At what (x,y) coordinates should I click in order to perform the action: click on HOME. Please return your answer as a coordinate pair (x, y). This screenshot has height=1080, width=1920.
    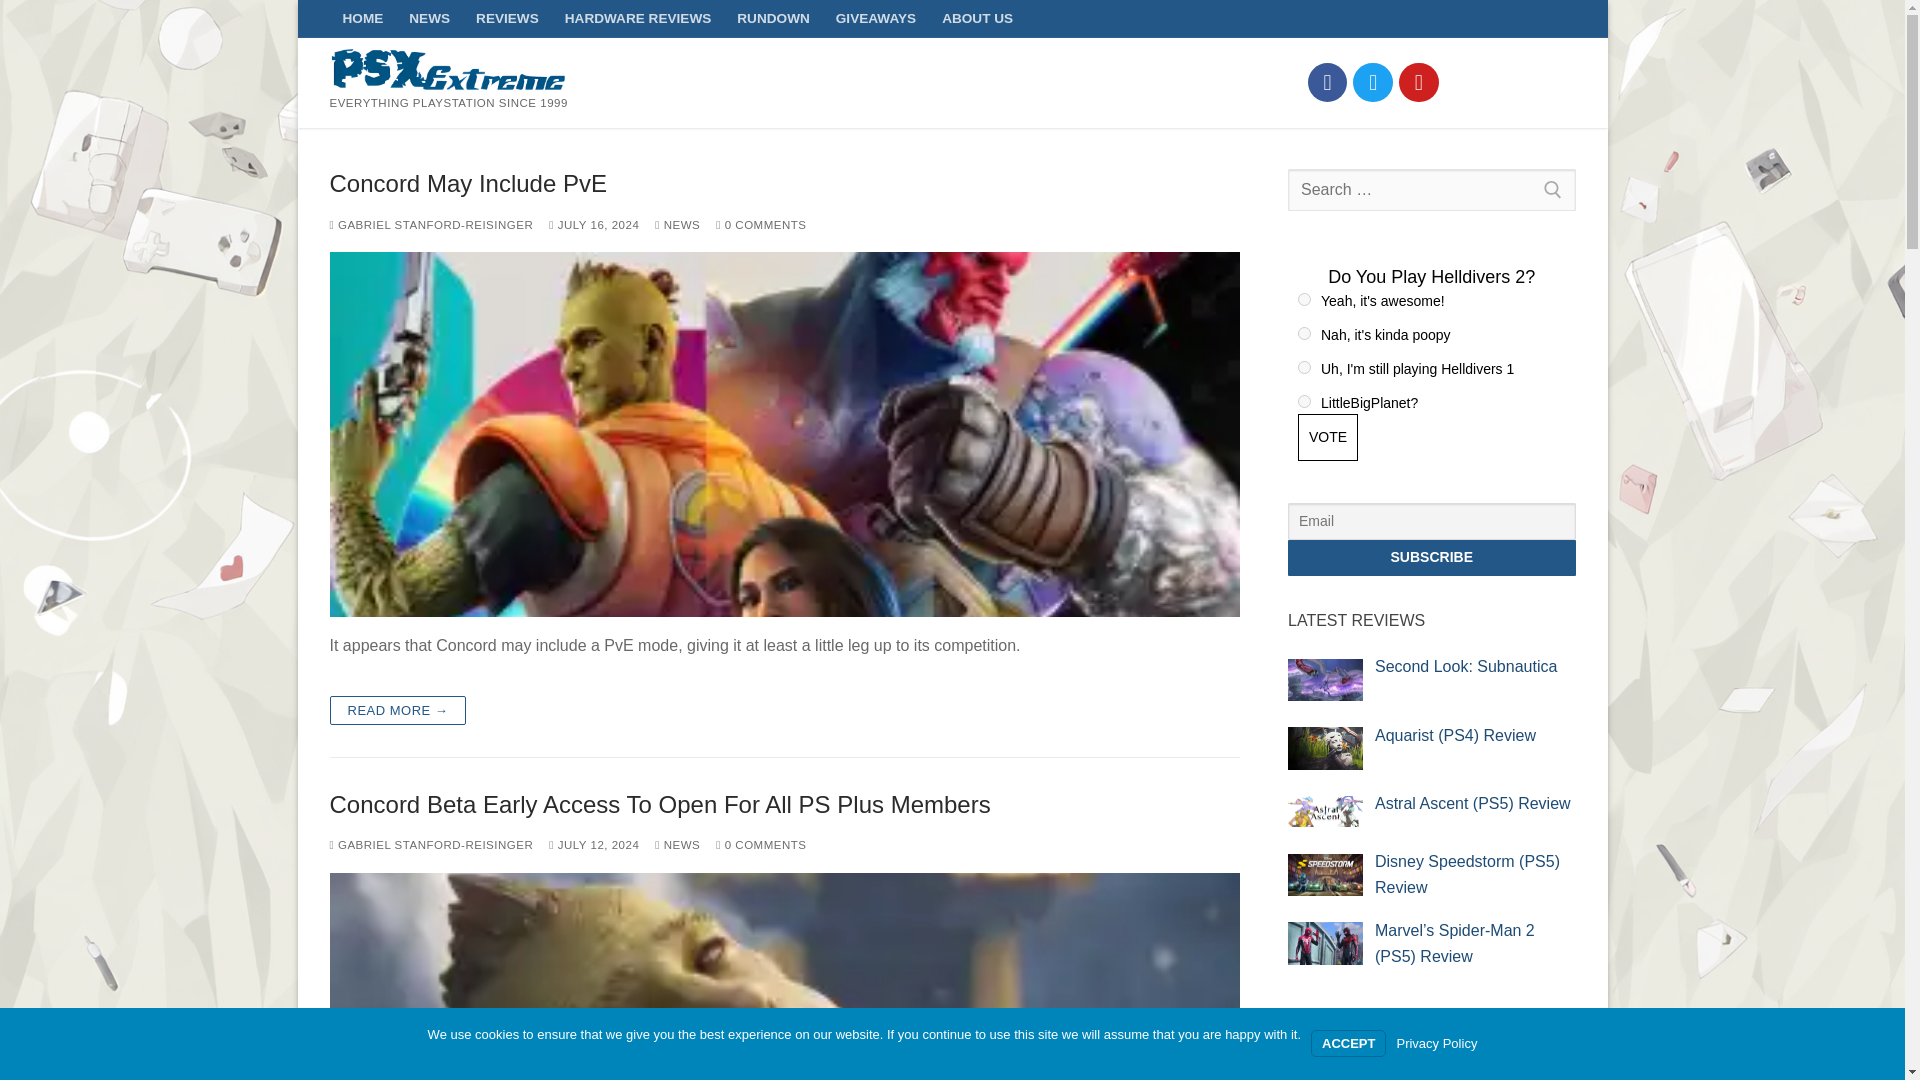
    Looking at the image, I should click on (364, 18).